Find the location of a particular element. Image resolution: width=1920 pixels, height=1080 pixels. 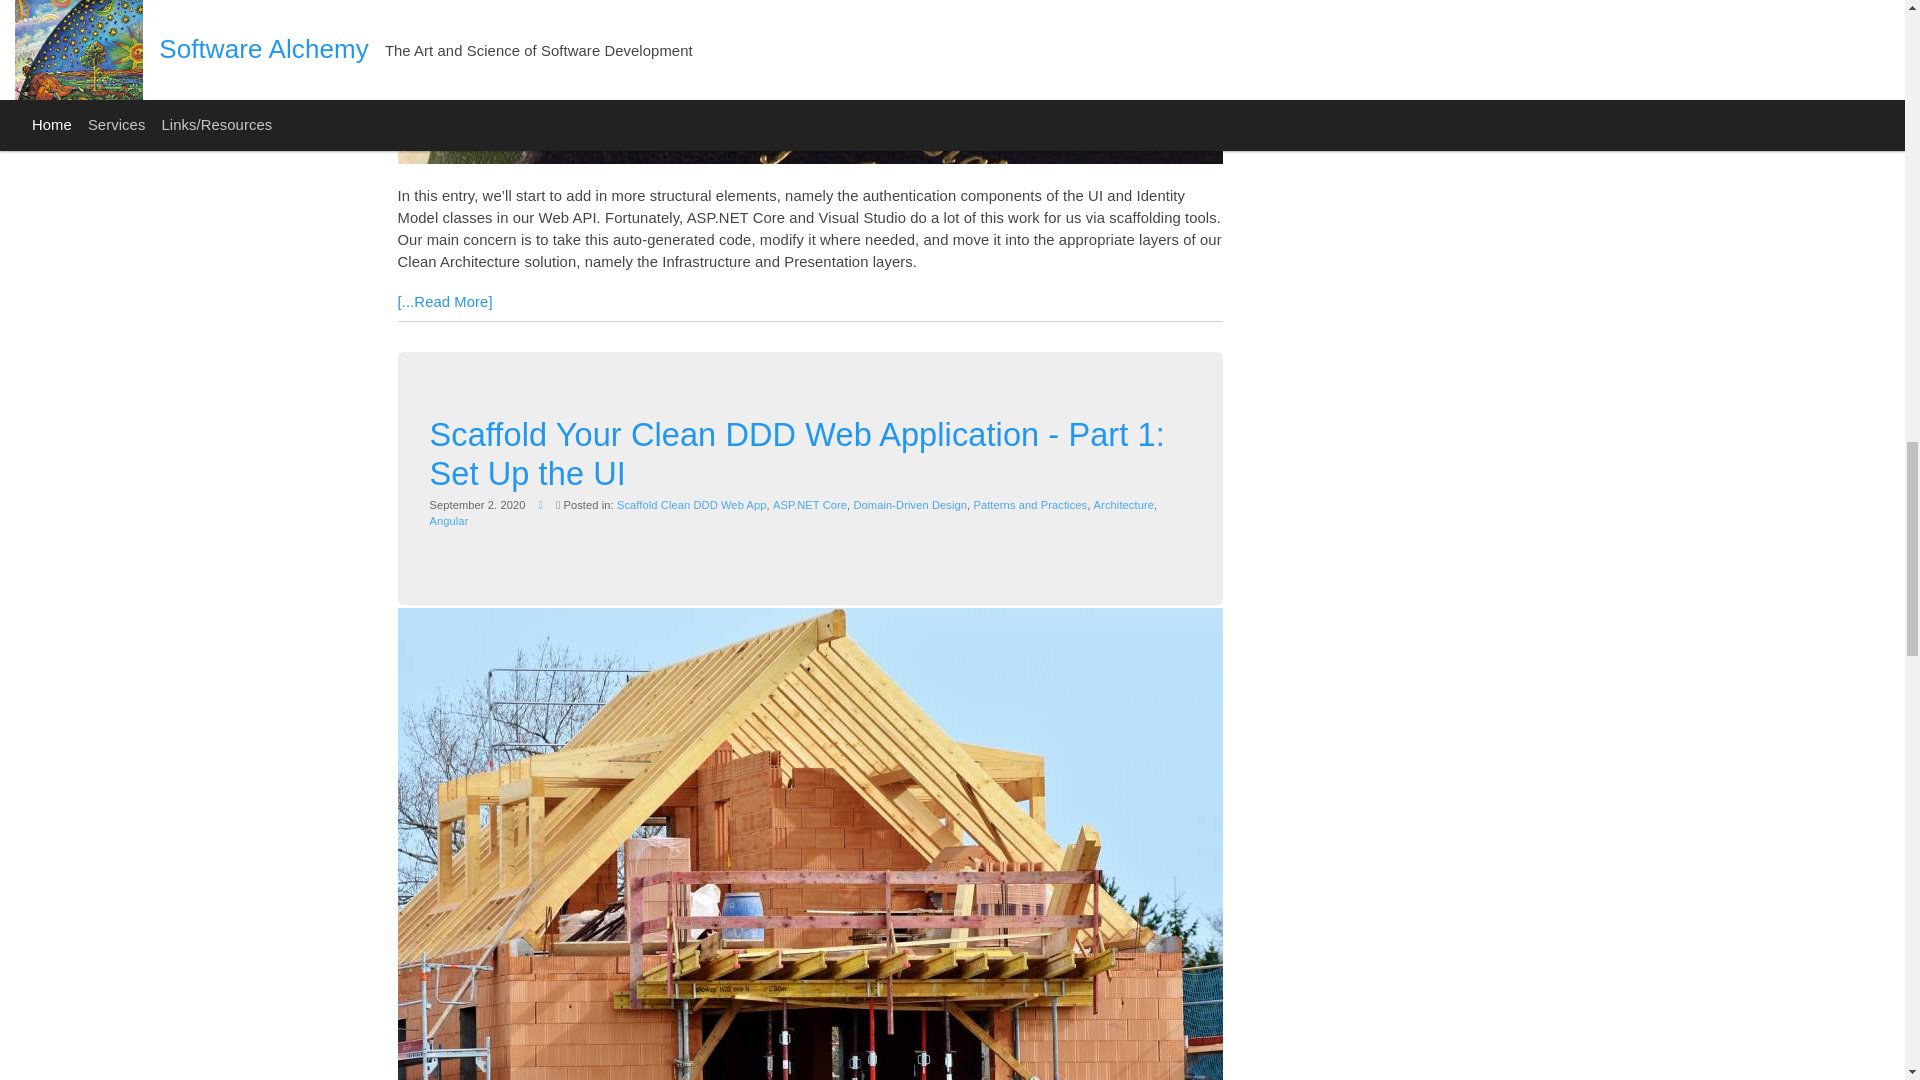

Domain-Driven Design is located at coordinates (910, 503).